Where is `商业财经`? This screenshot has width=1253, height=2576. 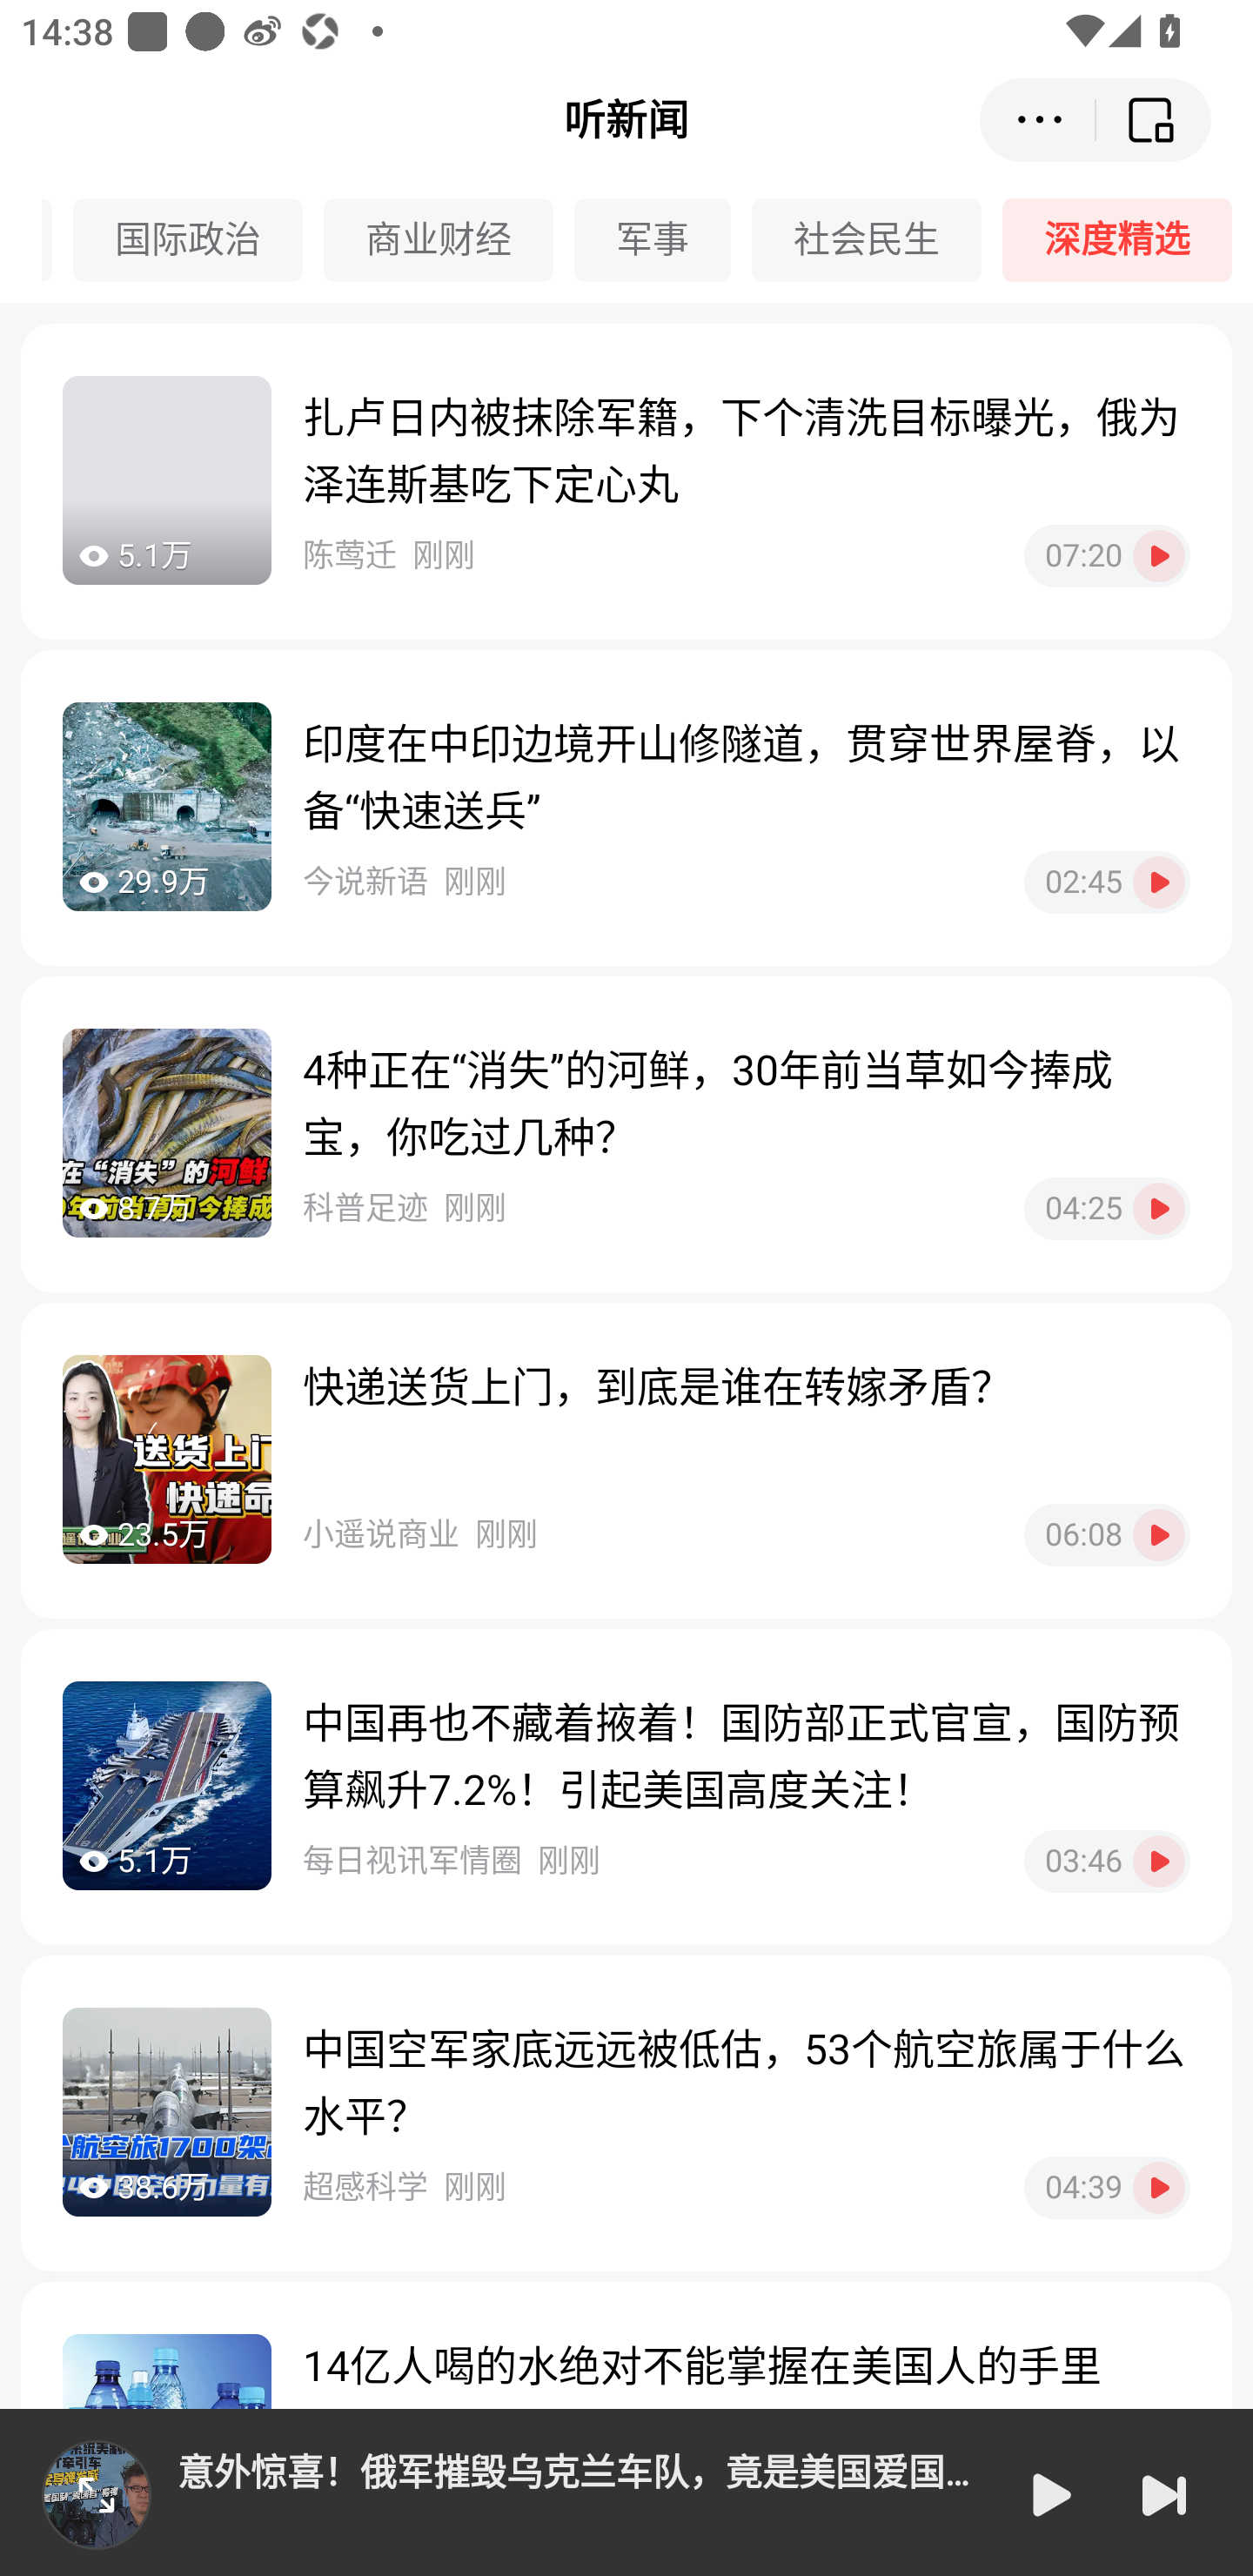
商业财经 is located at coordinates (448, 240).